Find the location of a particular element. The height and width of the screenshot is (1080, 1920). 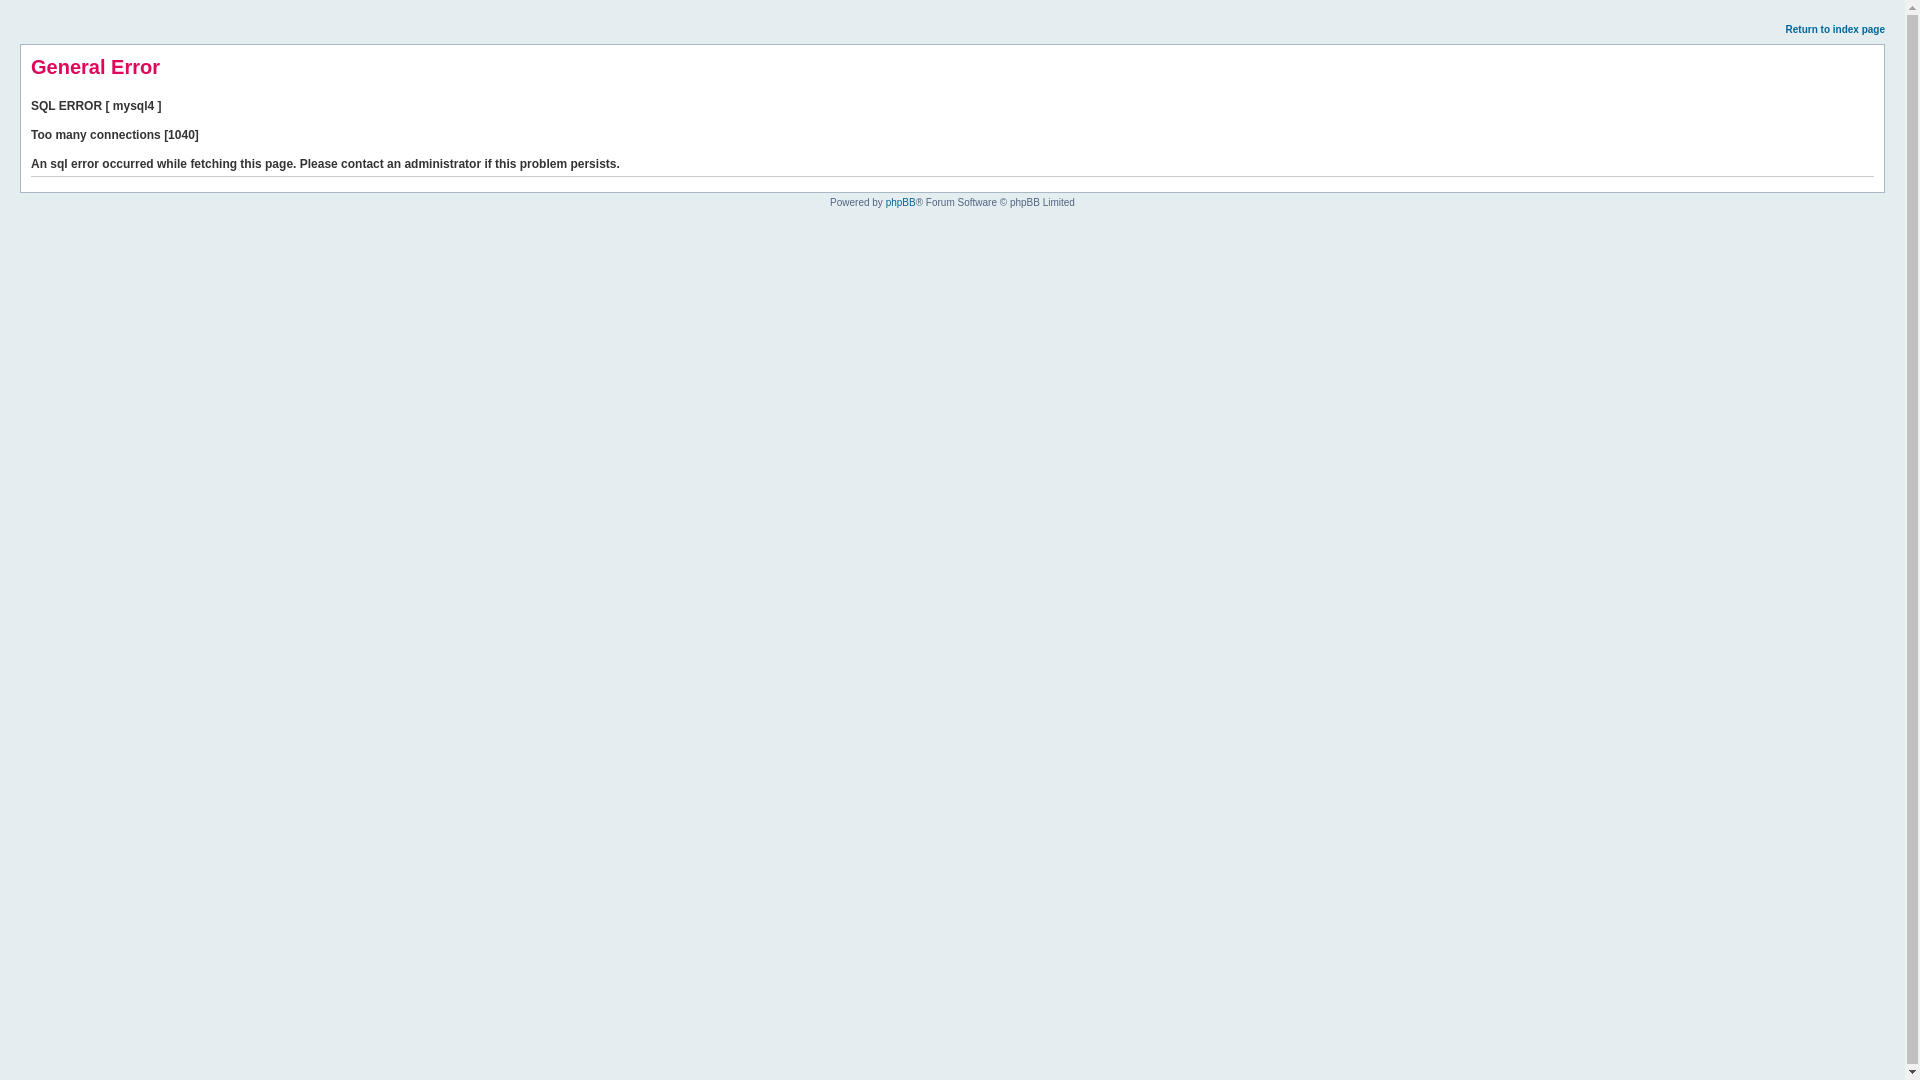

Return to index page is located at coordinates (1835, 28).